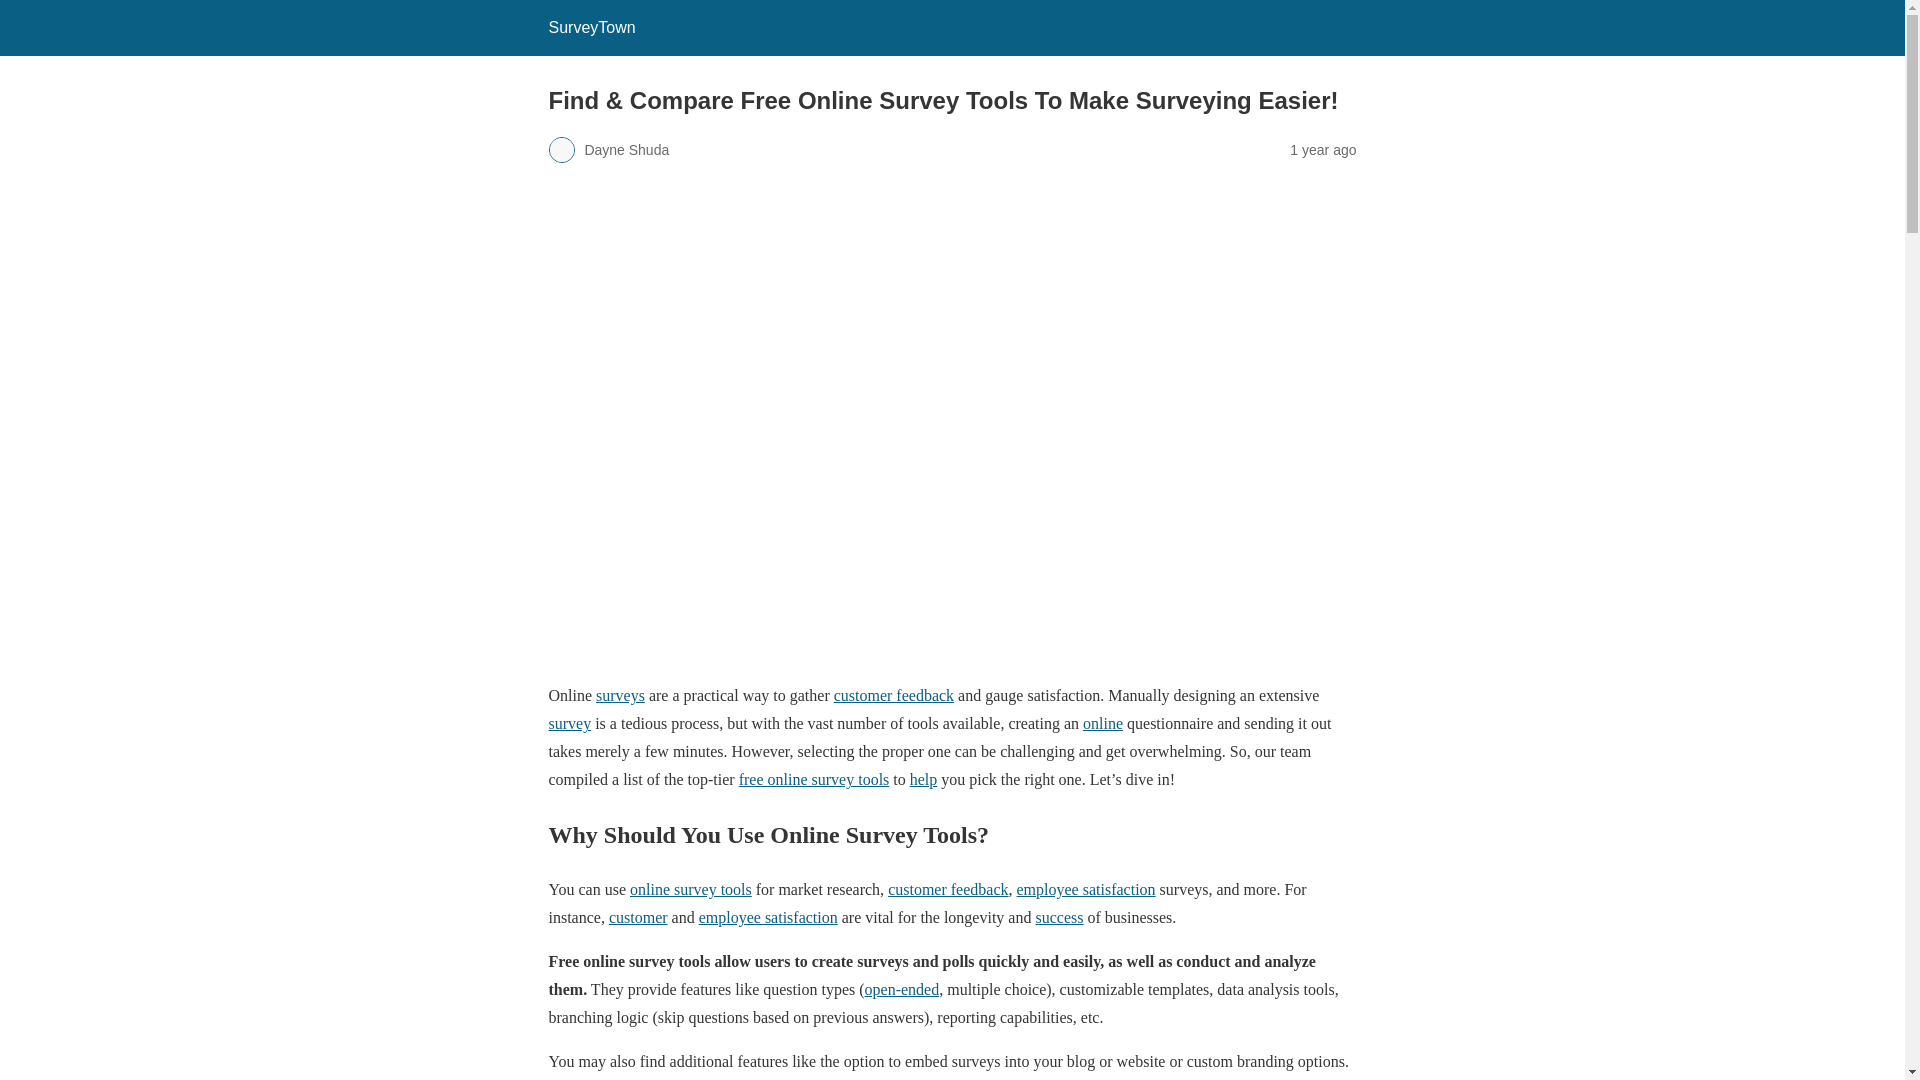 Image resolution: width=1920 pixels, height=1080 pixels. I want to click on Tag - Surveys, so click(620, 695).